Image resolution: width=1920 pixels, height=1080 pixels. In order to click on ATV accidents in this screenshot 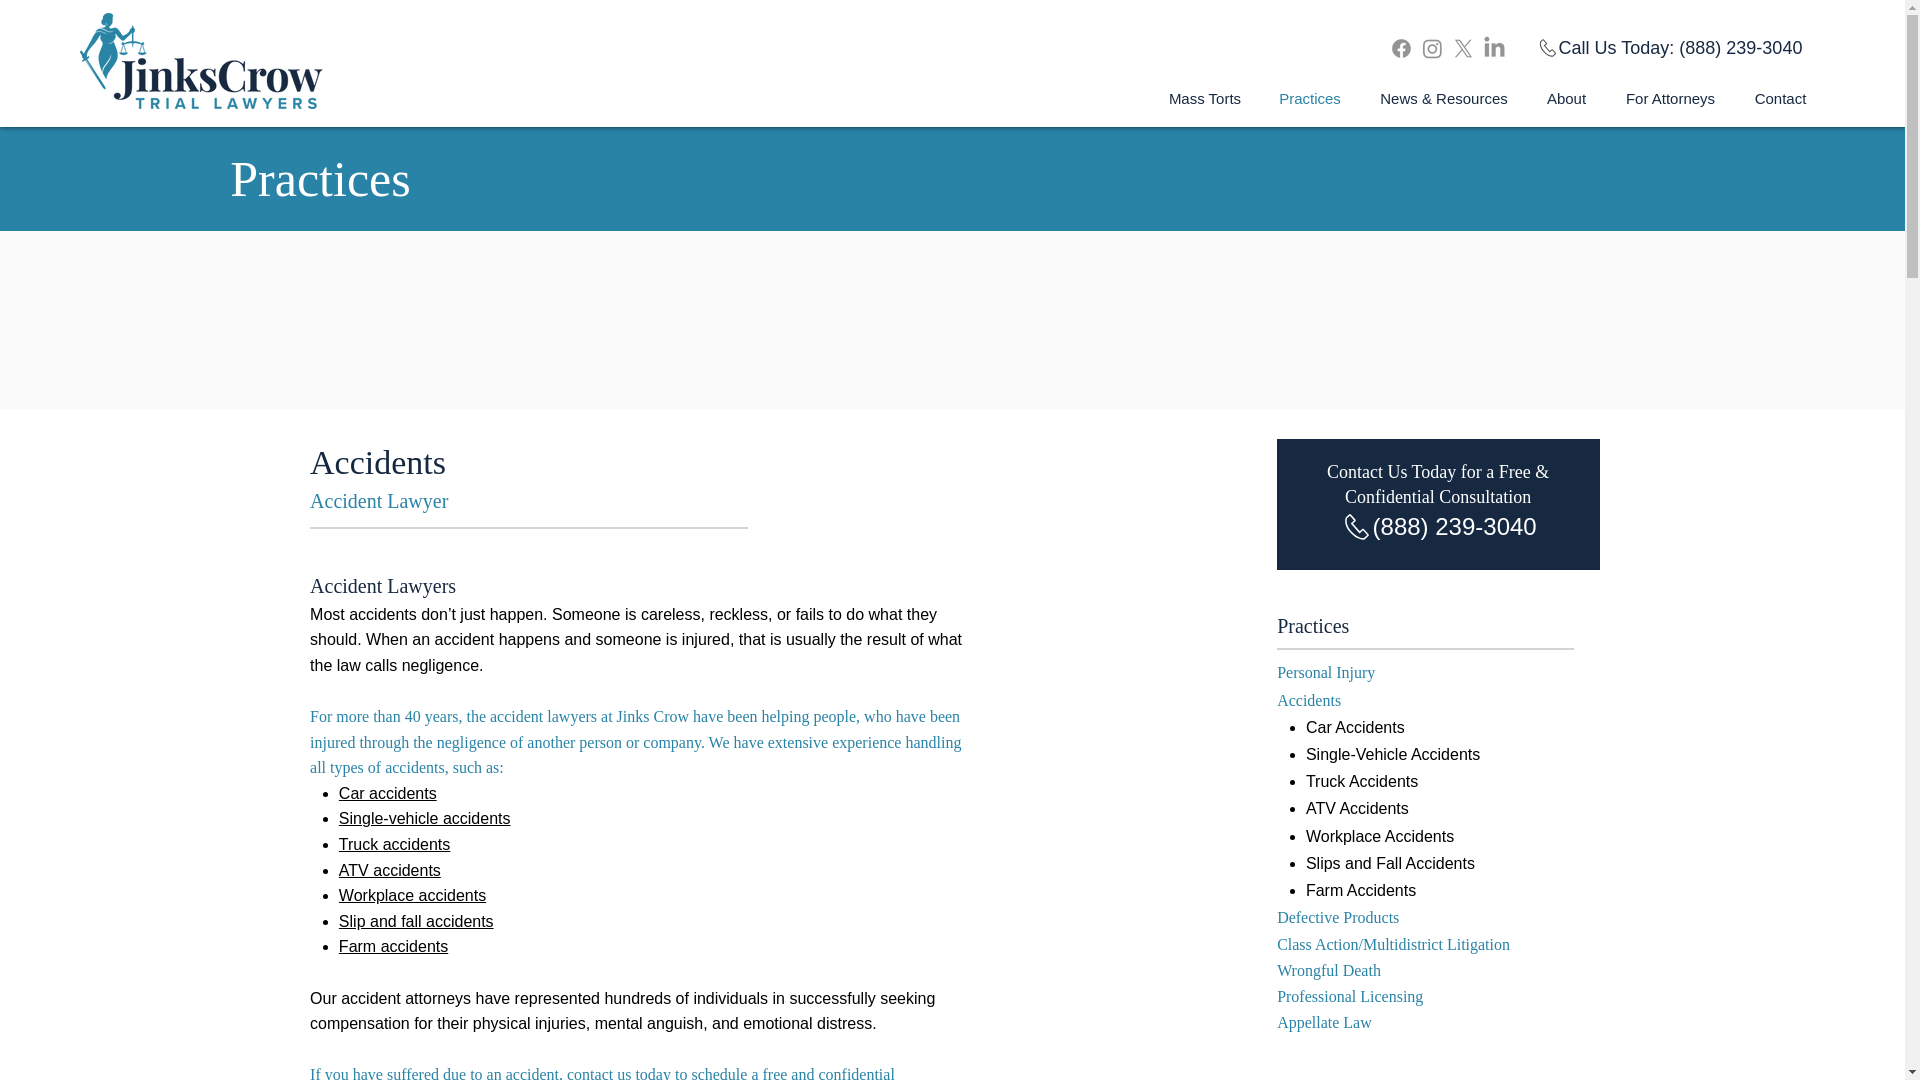, I will do `click(390, 870)`.